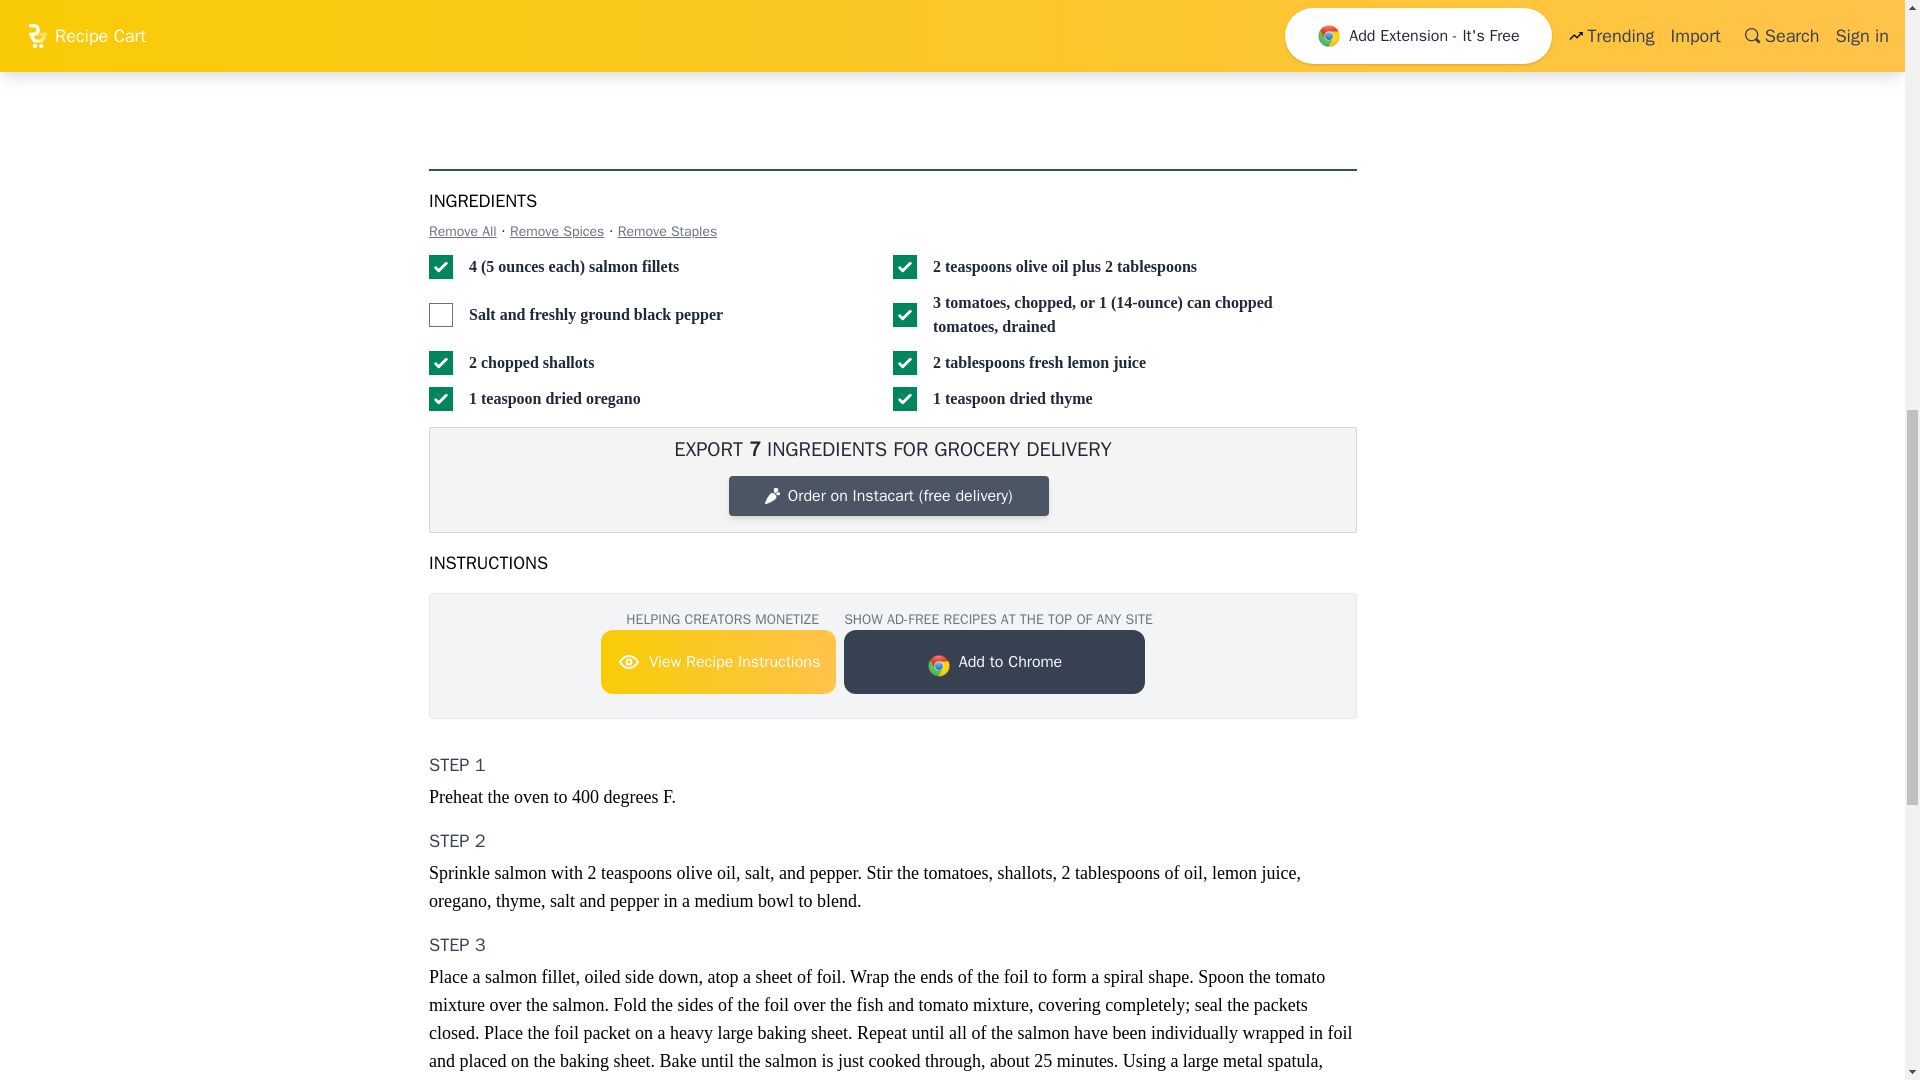 This screenshot has width=1920, height=1080. I want to click on 2 chopped shallots, so click(440, 362).